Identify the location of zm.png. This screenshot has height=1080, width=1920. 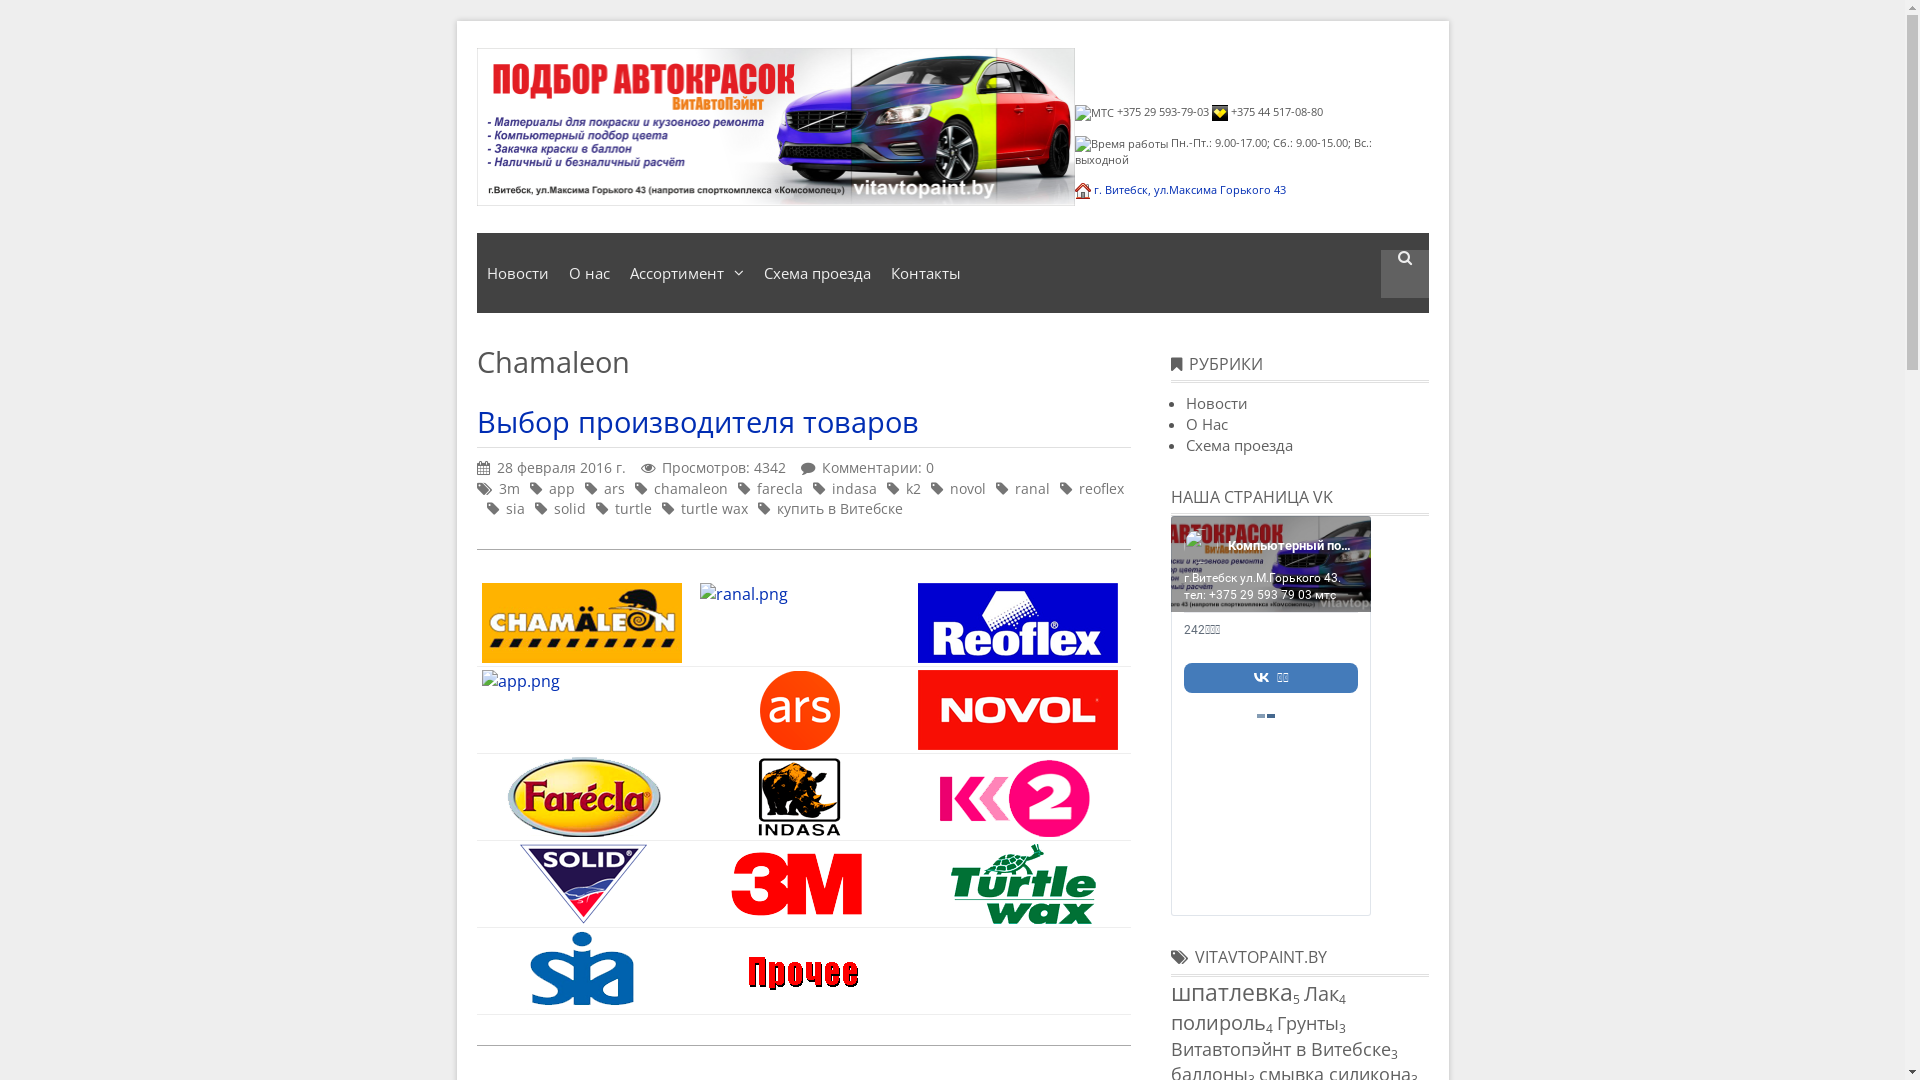
(800, 884).